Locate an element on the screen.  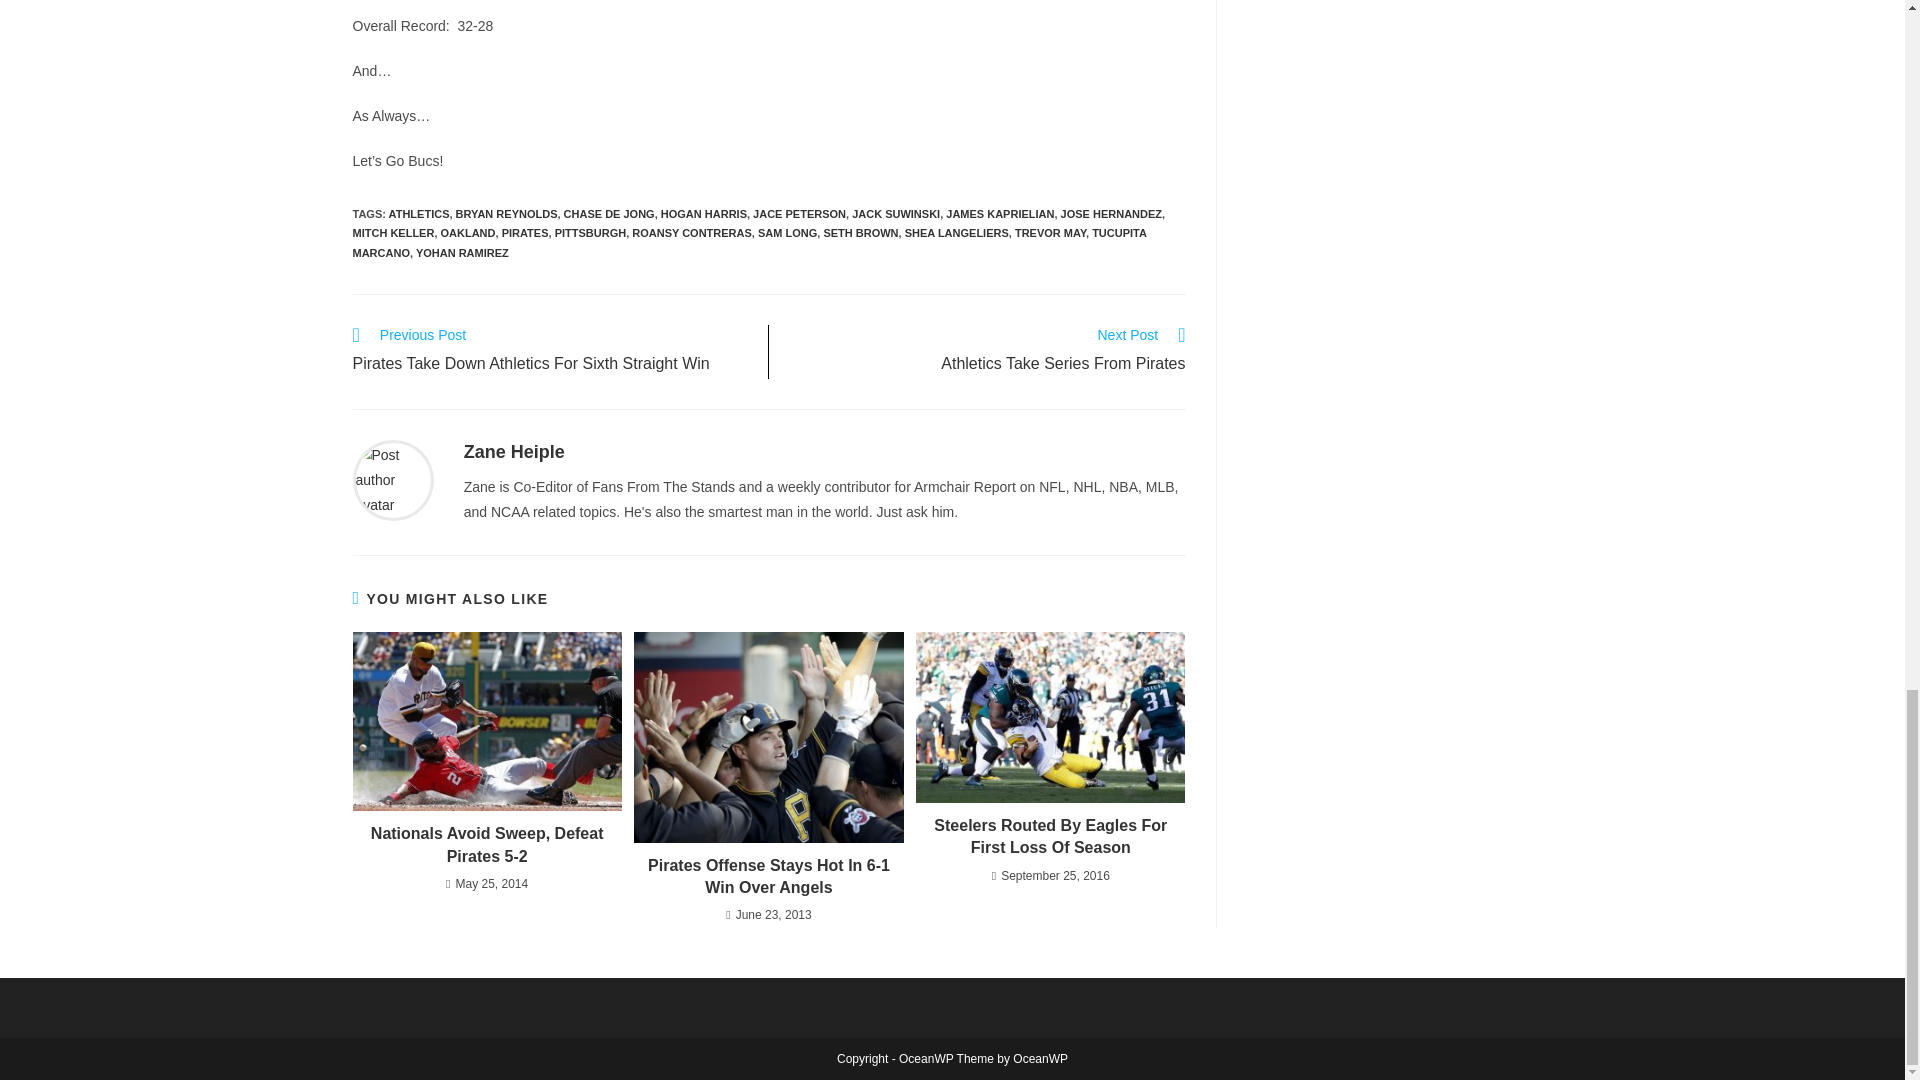
ROANSY CONTRERAS is located at coordinates (692, 232).